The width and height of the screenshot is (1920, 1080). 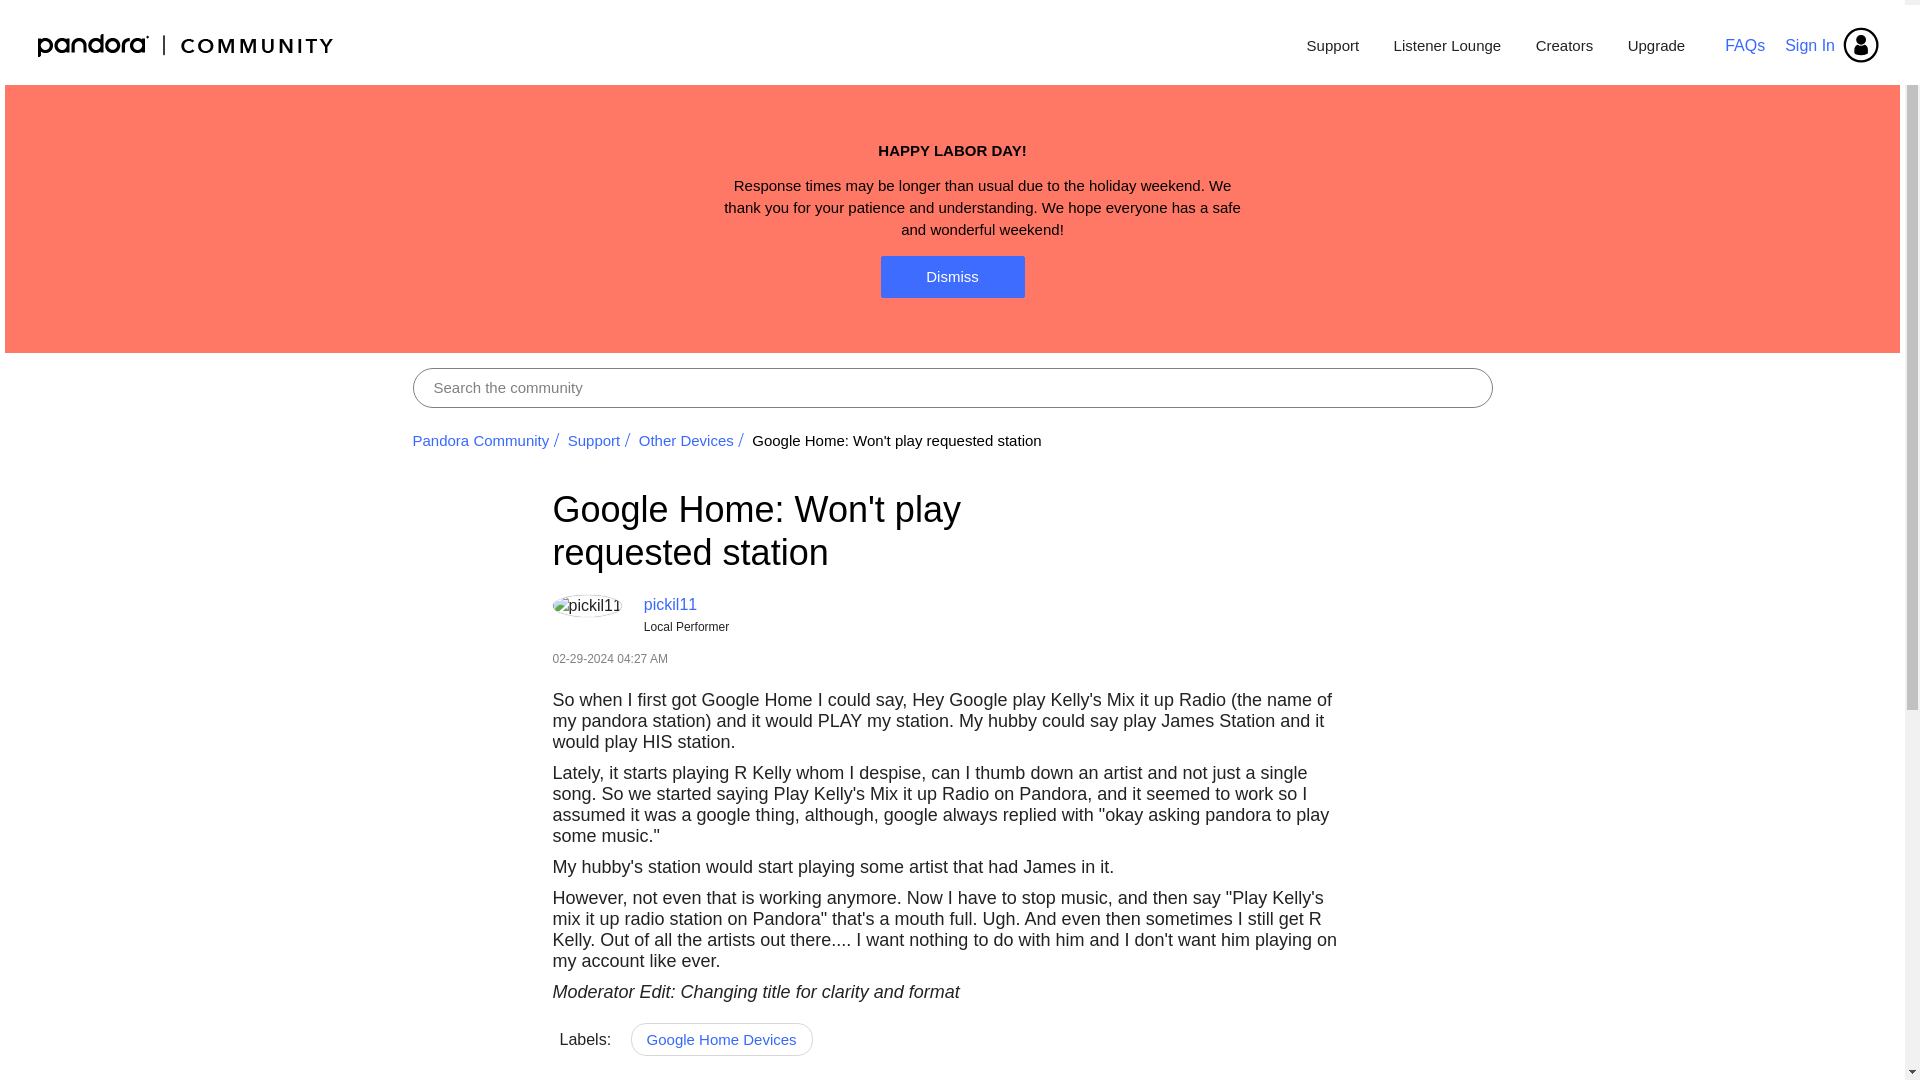 I want to click on Dismiss, so click(x=951, y=276).